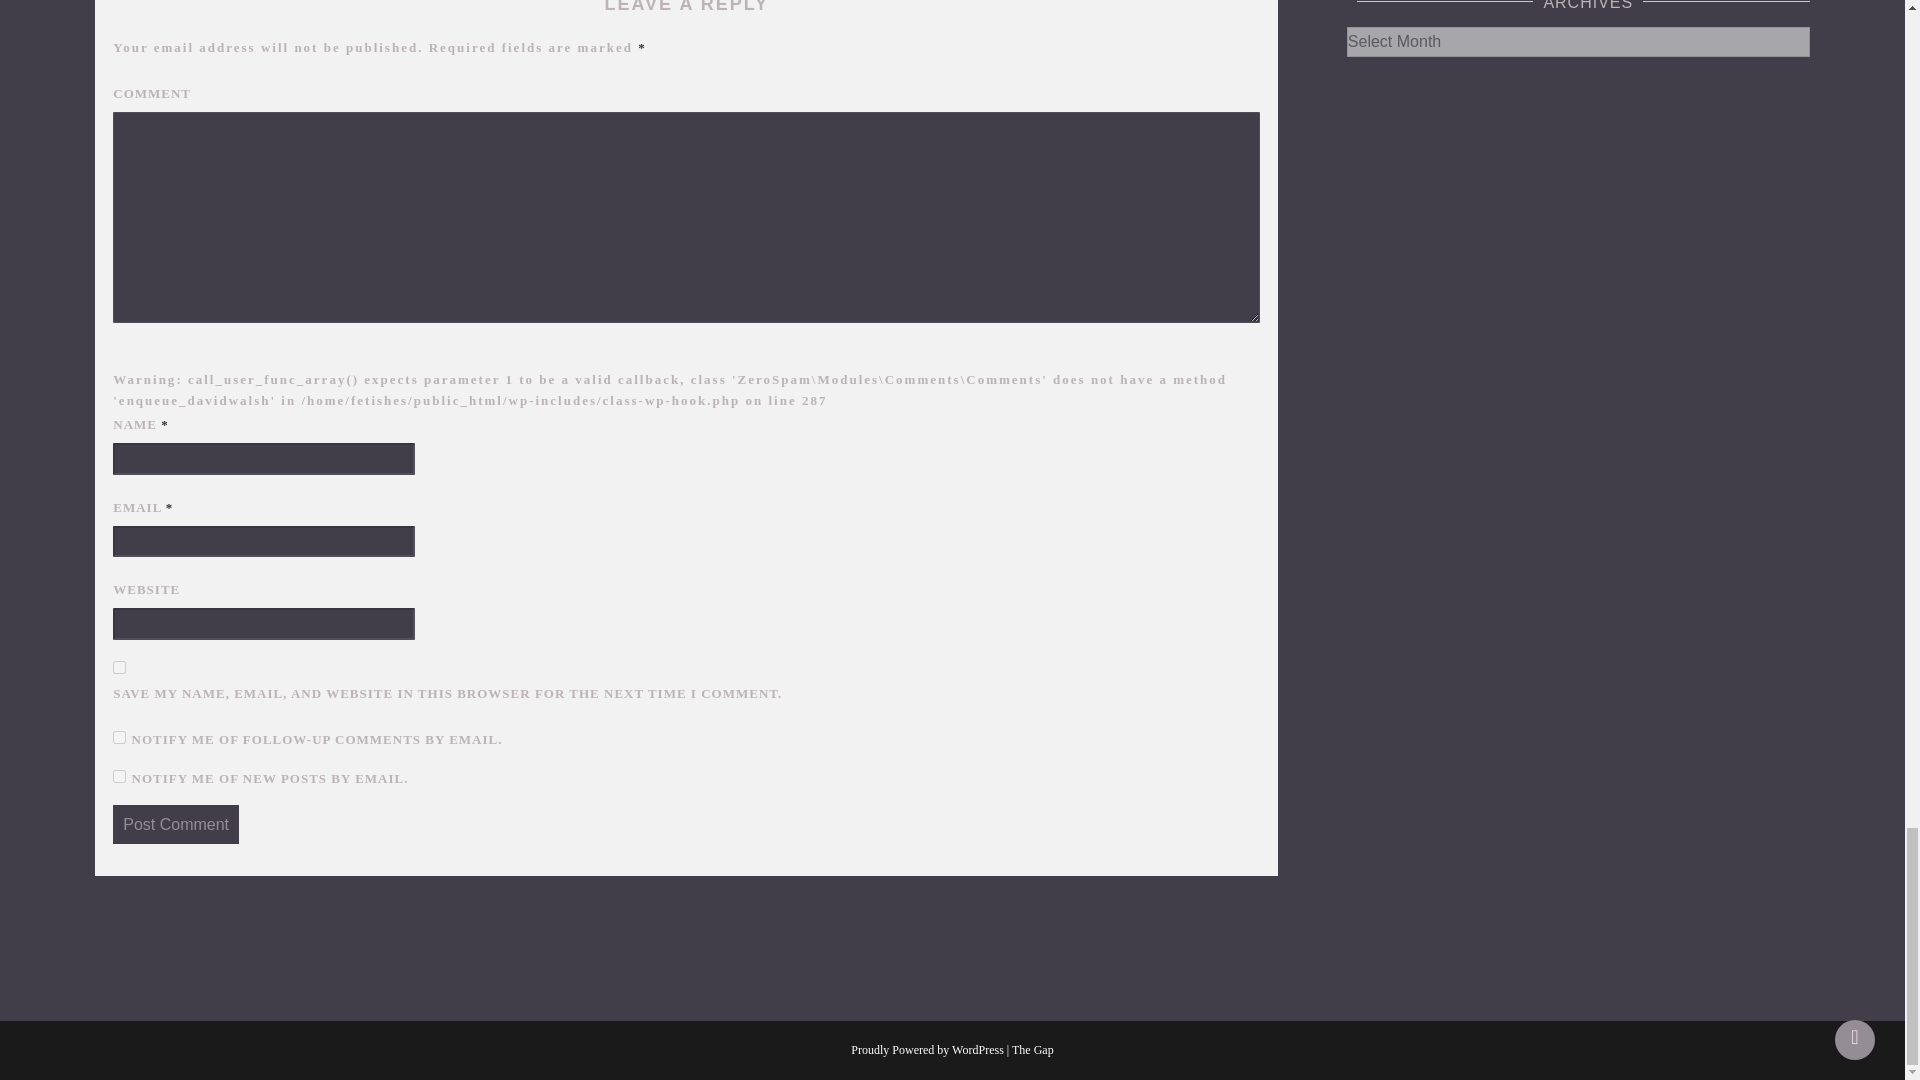 The height and width of the screenshot is (1080, 1920). Describe the element at coordinates (176, 824) in the screenshot. I see `Post Comment` at that location.